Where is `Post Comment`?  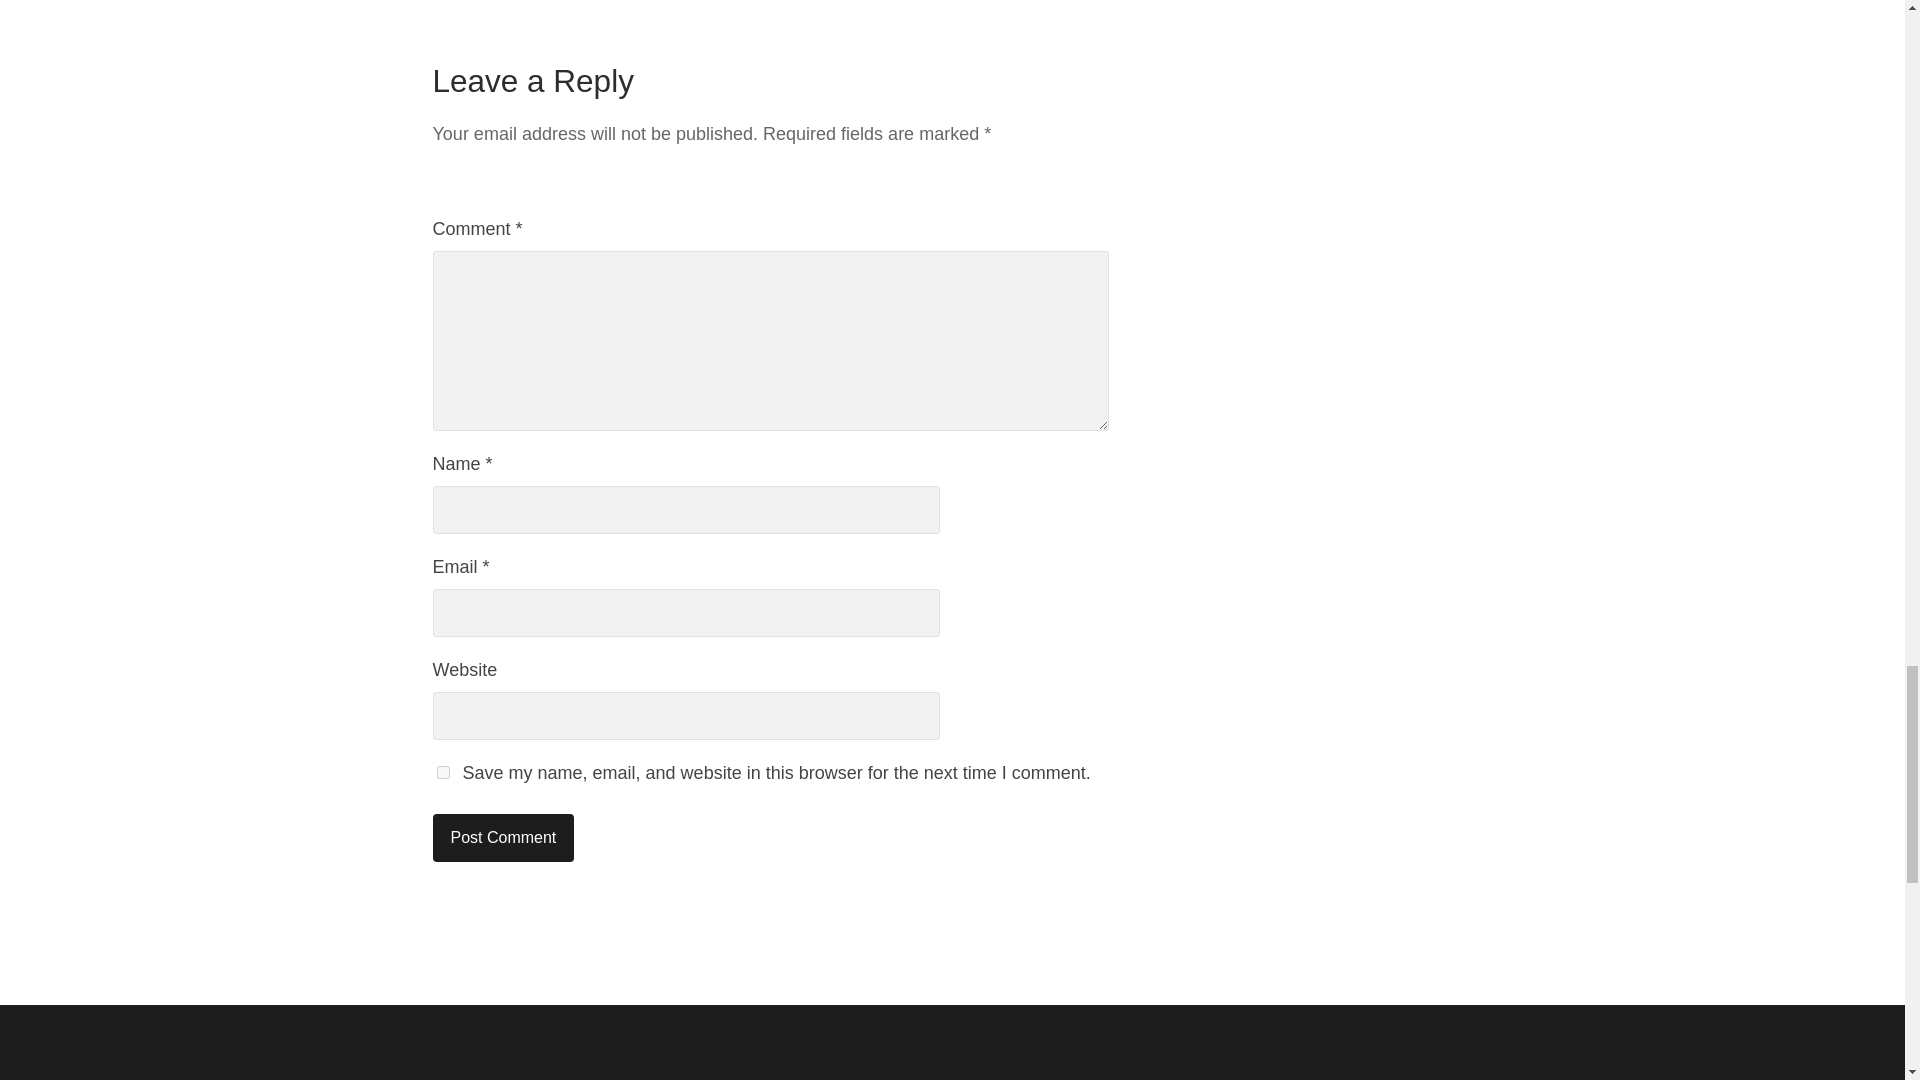
Post Comment is located at coordinates (503, 838).